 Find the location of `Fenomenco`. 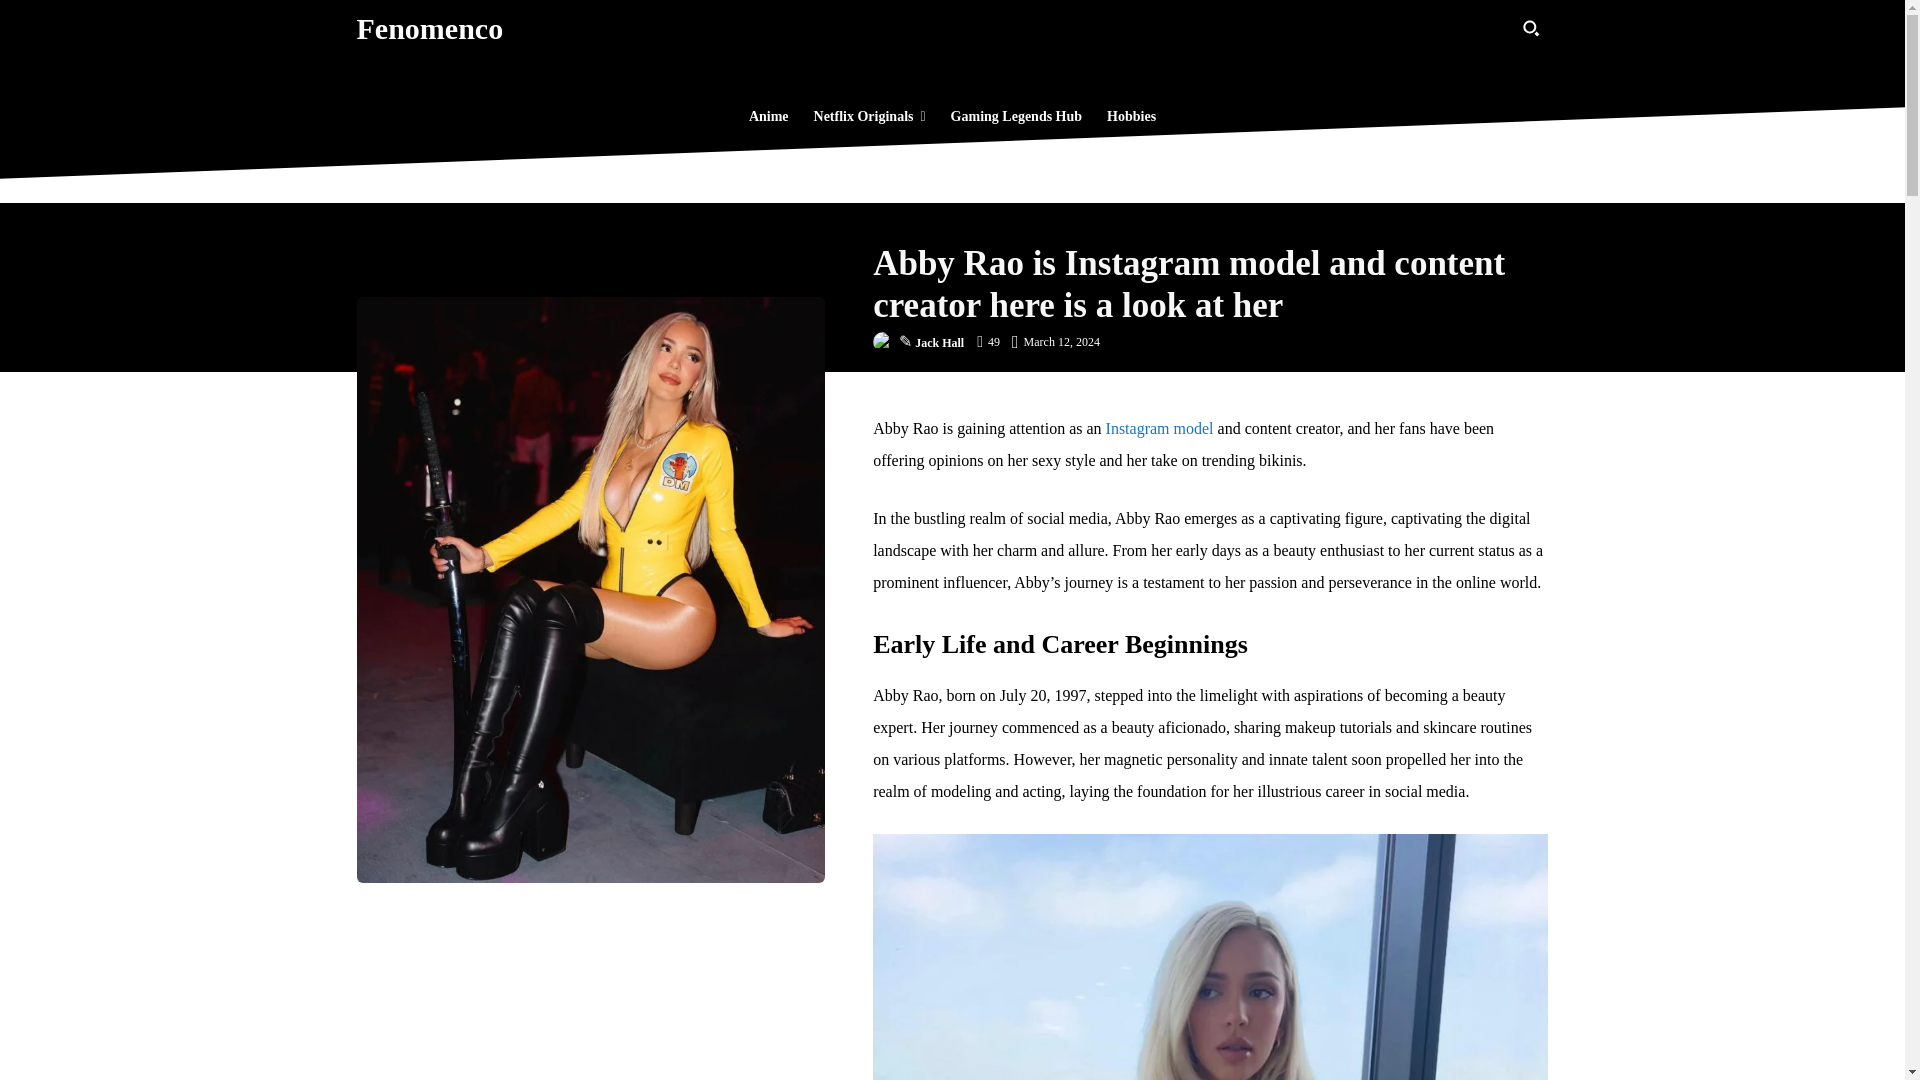

Fenomenco is located at coordinates (429, 28).